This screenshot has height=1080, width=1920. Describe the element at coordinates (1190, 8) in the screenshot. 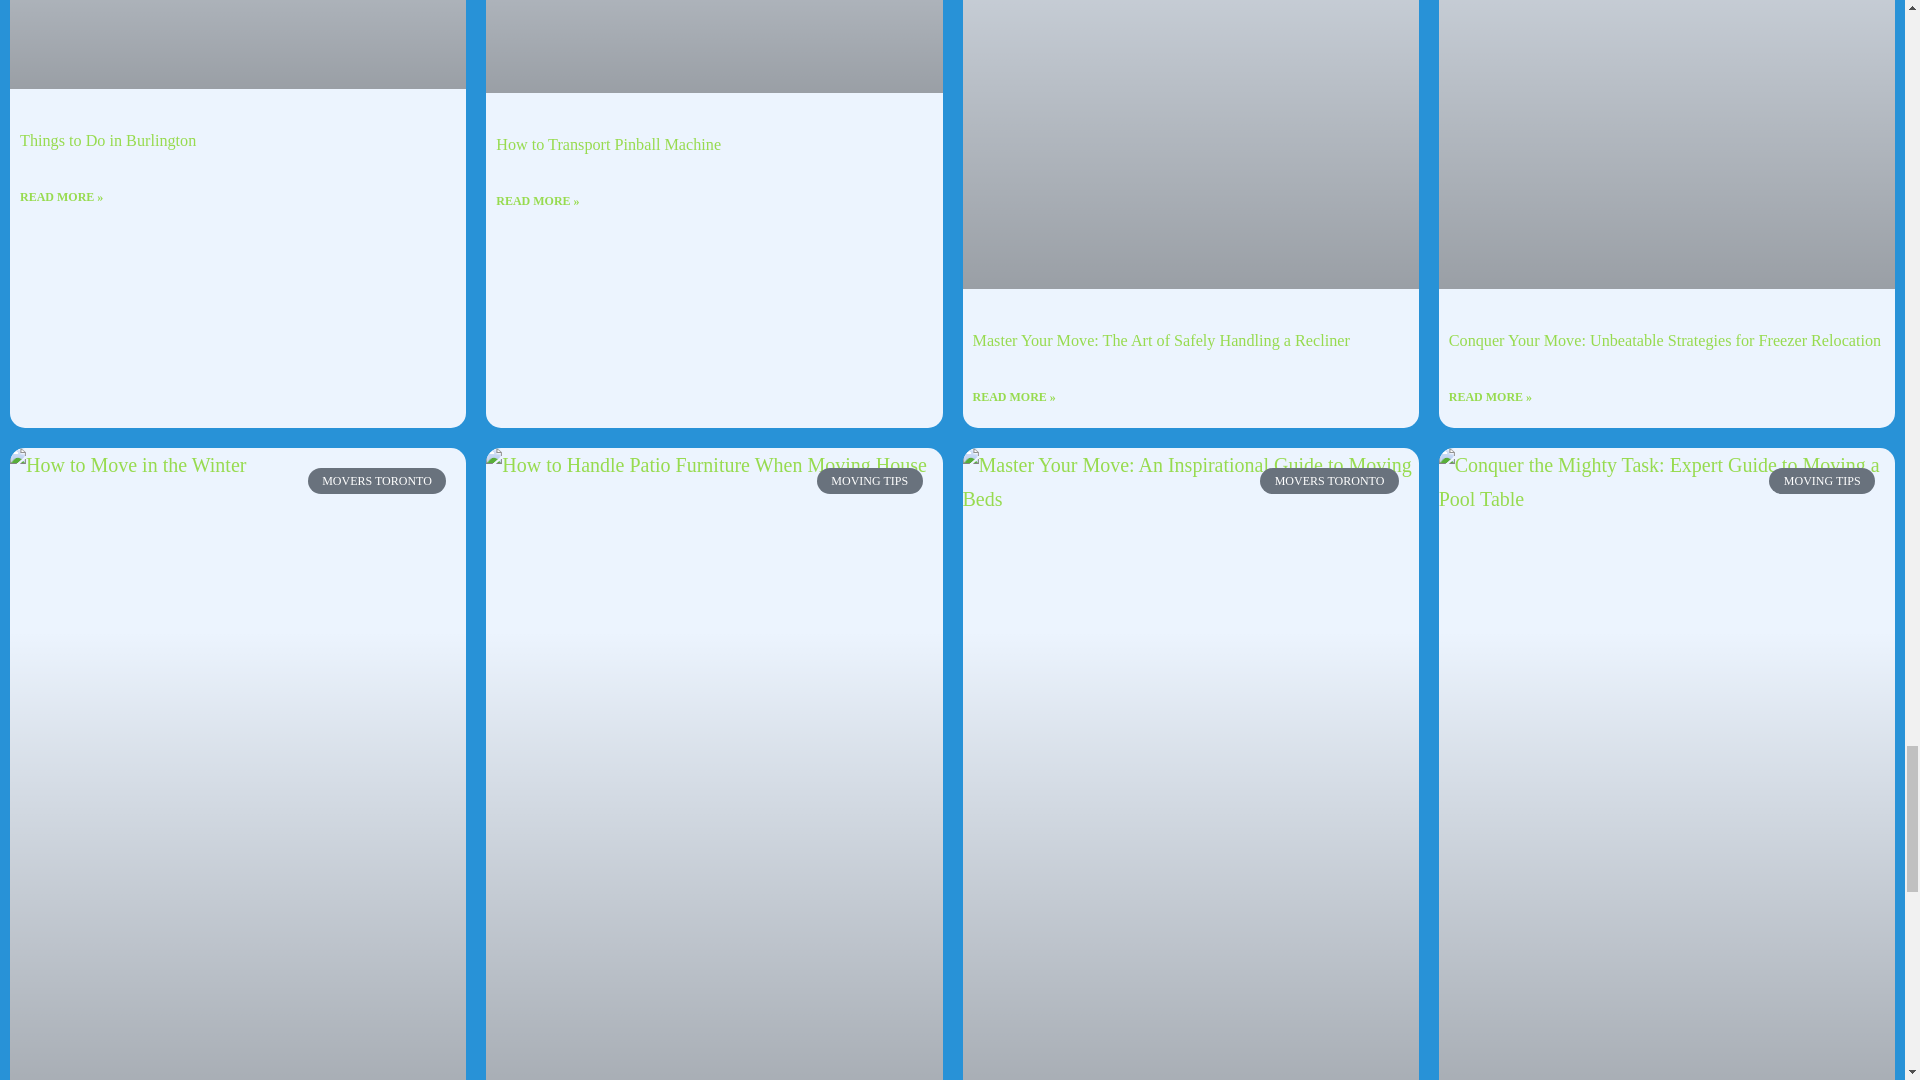

I see `Master Your Move: The Art of Safely Handling a Recliner` at that location.